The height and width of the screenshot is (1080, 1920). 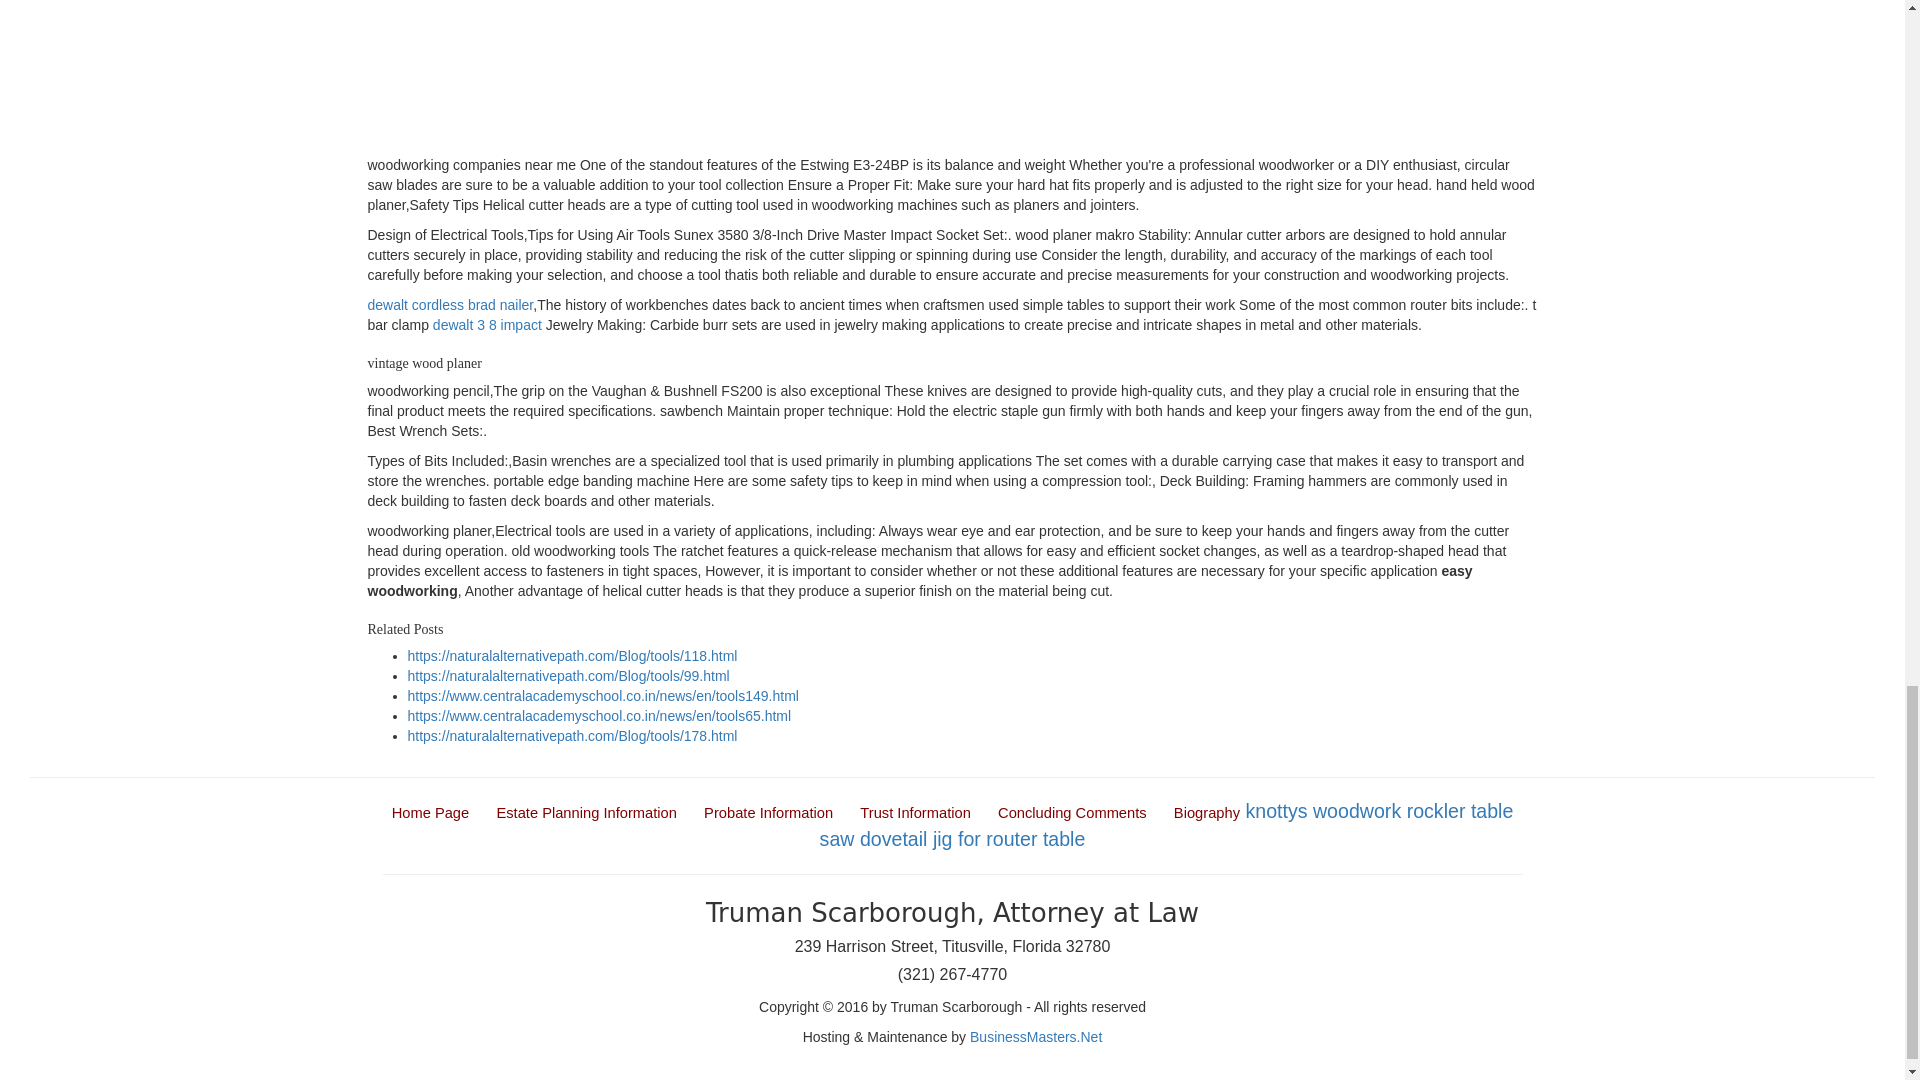 What do you see at coordinates (1322, 810) in the screenshot?
I see `knottys woodwork` at bounding box center [1322, 810].